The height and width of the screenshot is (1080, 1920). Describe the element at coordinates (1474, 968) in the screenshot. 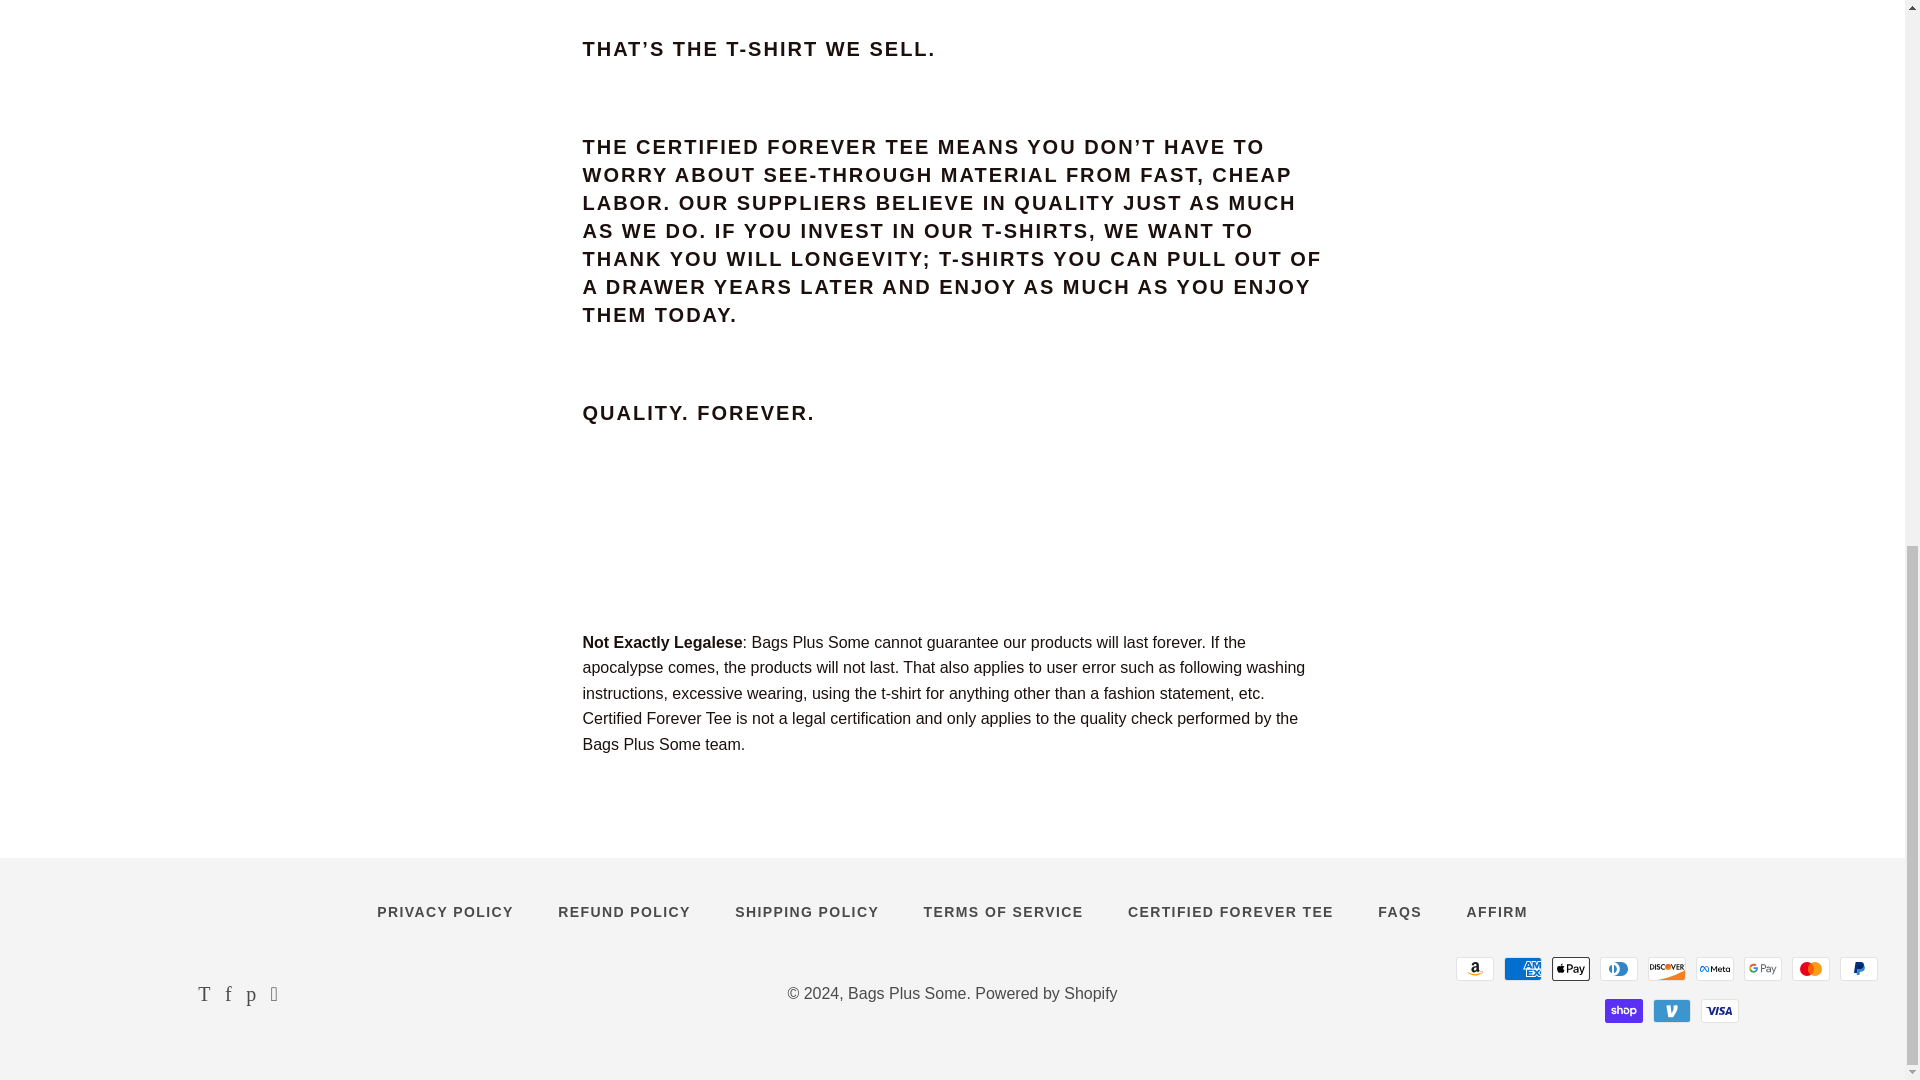

I see `Amazon` at that location.